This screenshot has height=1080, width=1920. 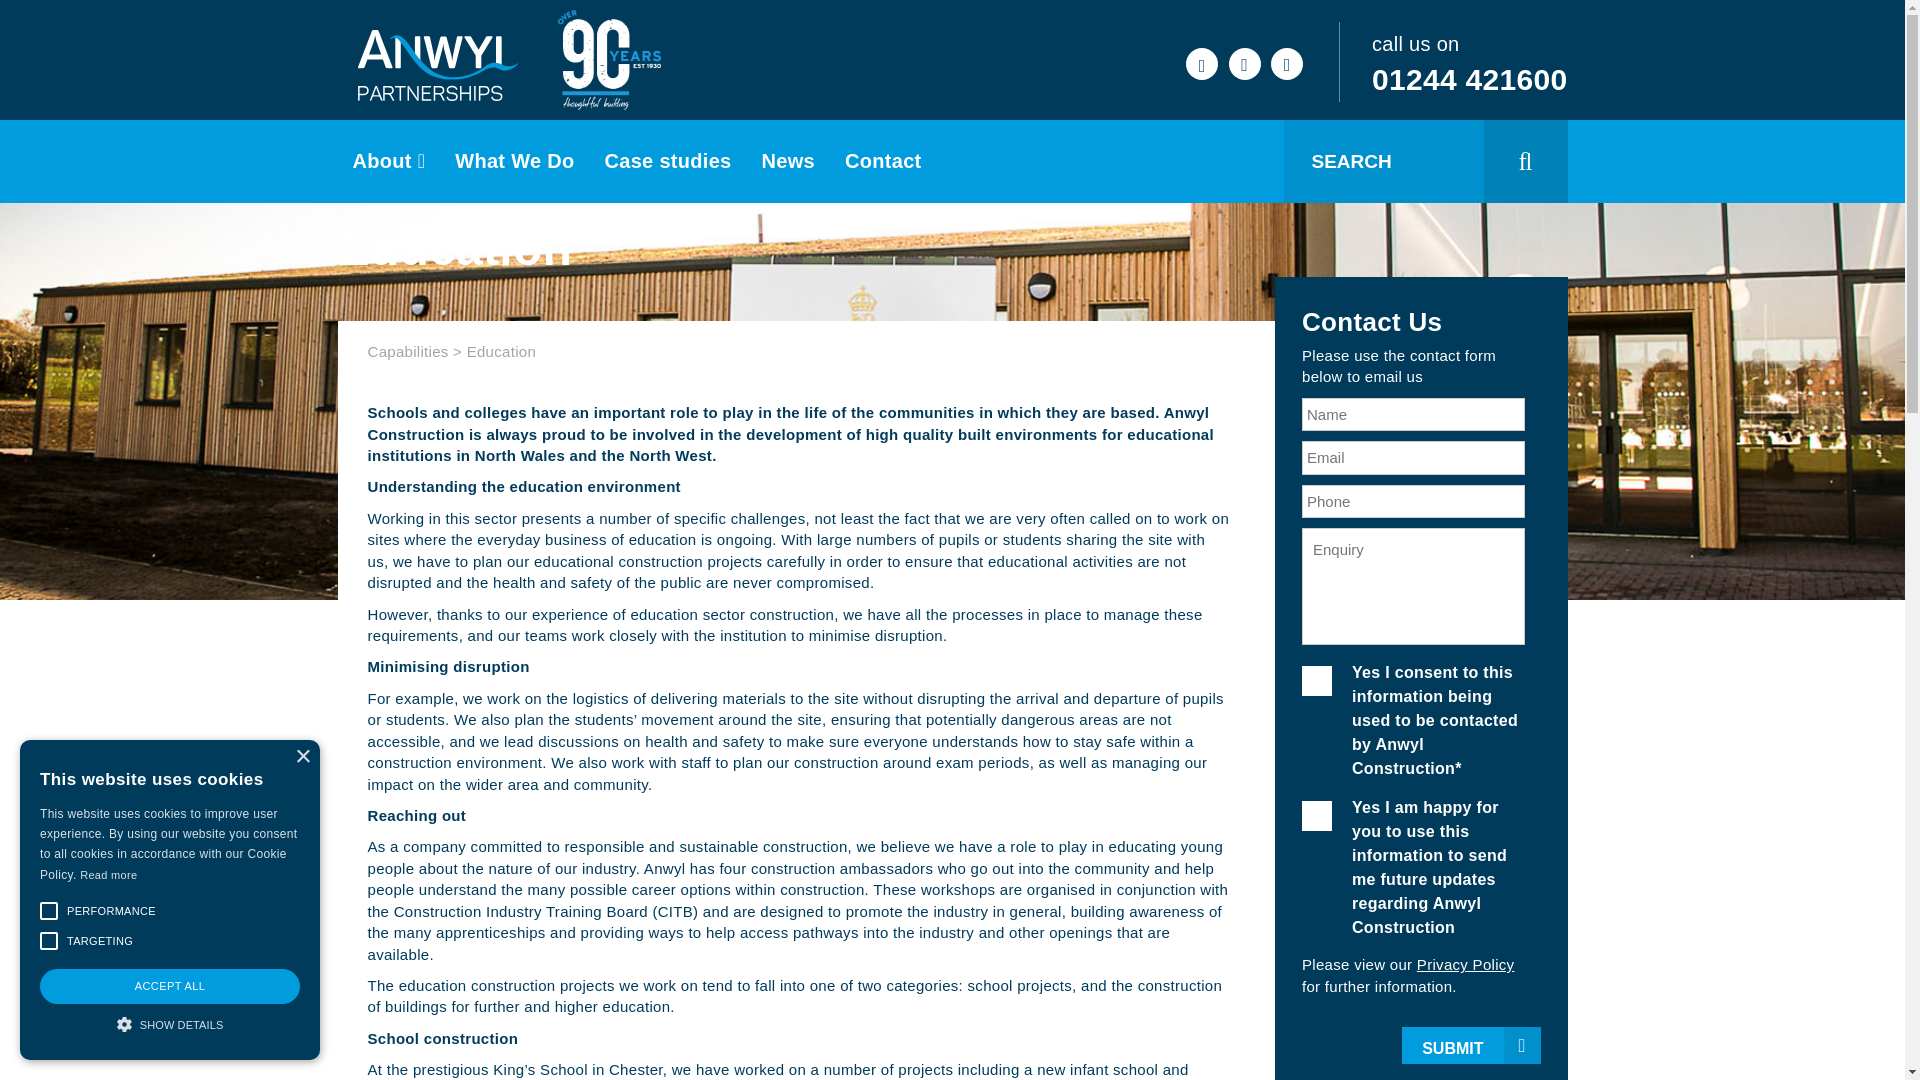 I want to click on 01244 421600, so click(x=1469, y=79).